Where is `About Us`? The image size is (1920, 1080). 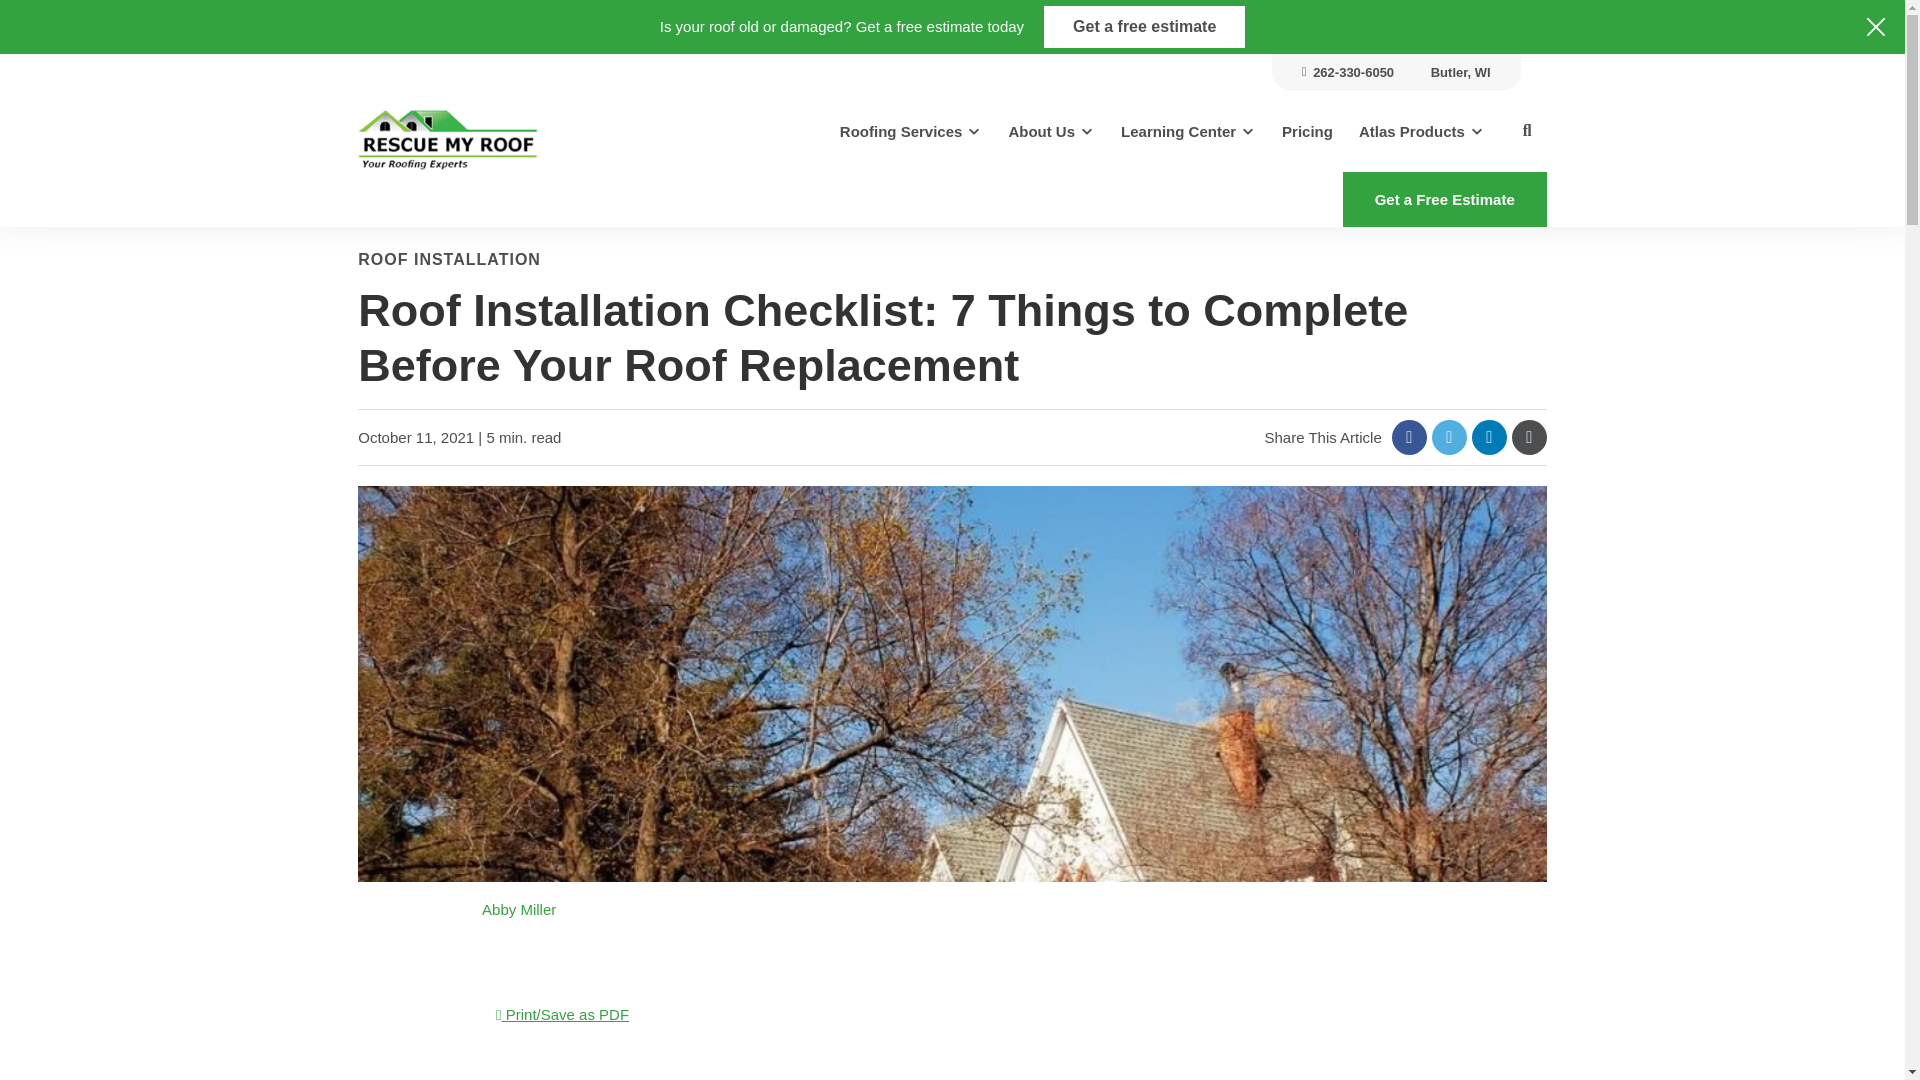
About Us is located at coordinates (1050, 130).